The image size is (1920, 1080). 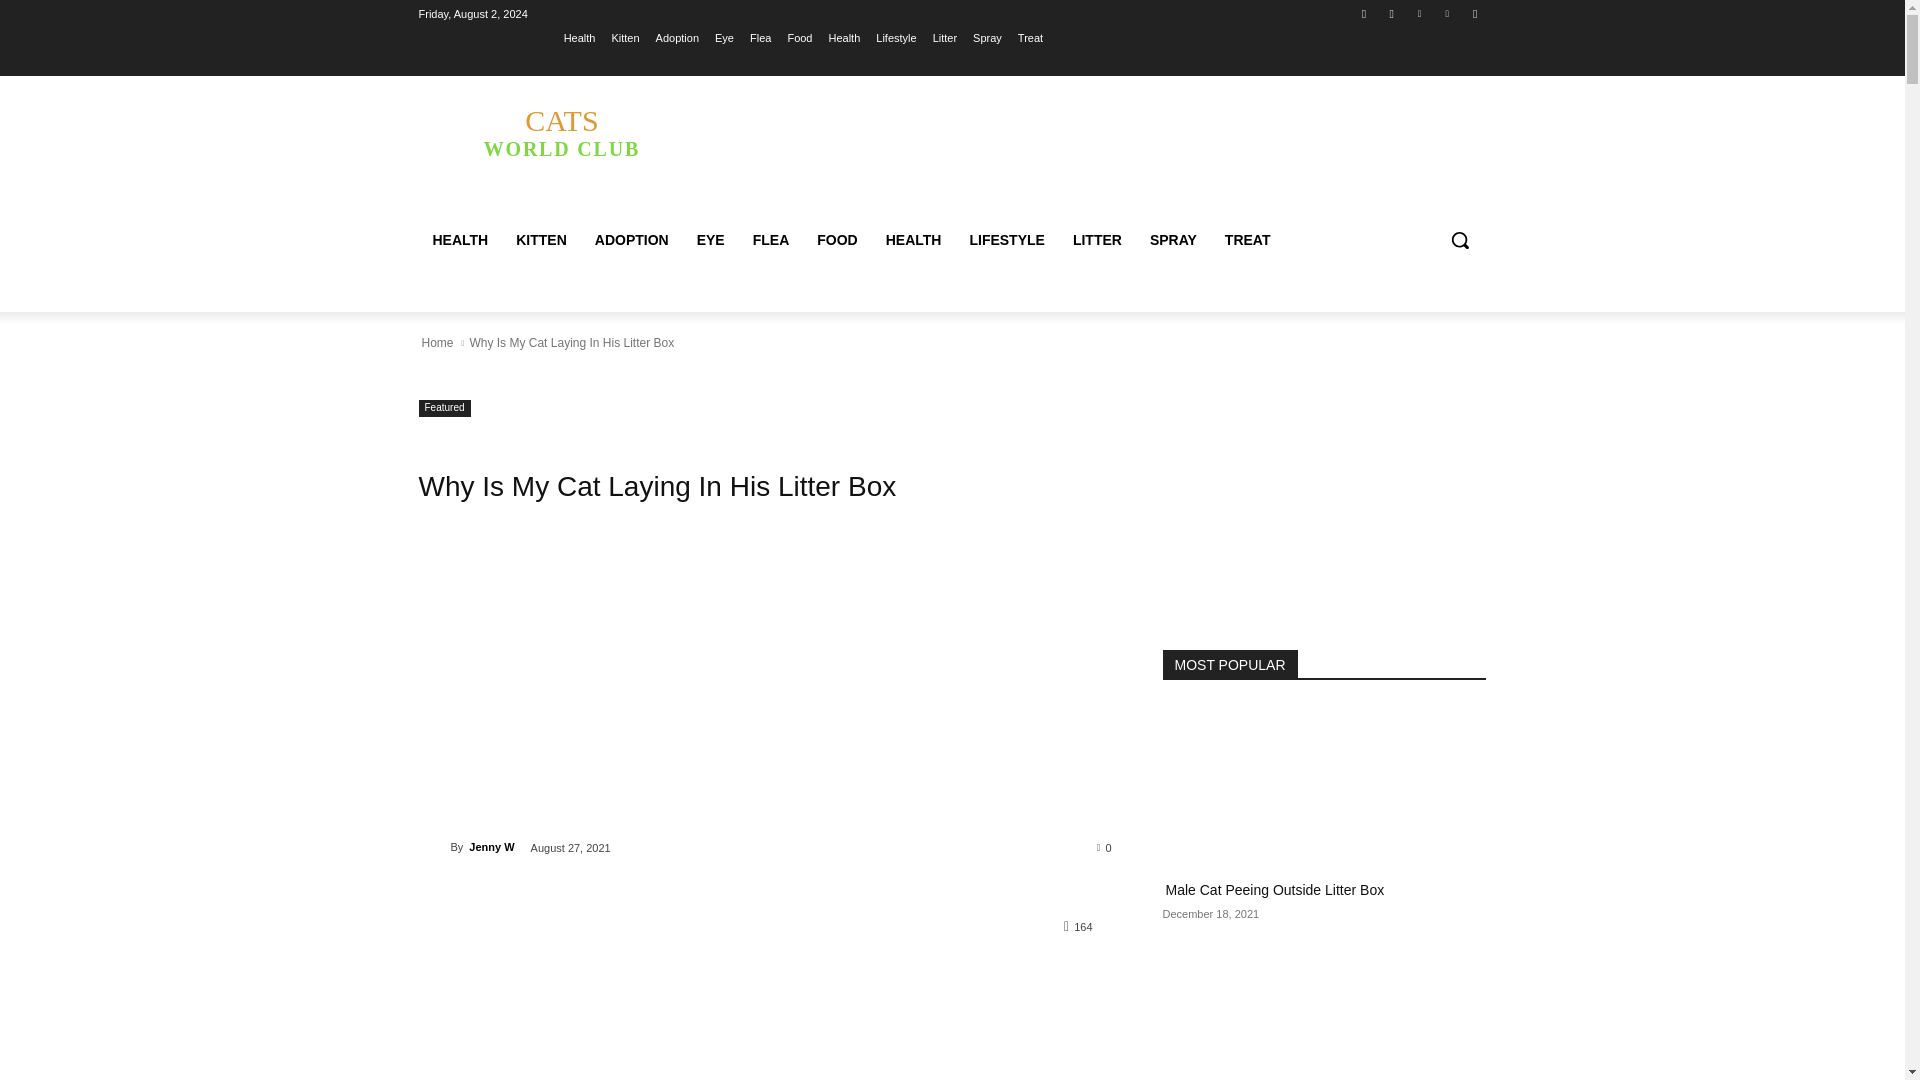 What do you see at coordinates (988, 37) in the screenshot?
I see `Jenny W` at bounding box center [988, 37].